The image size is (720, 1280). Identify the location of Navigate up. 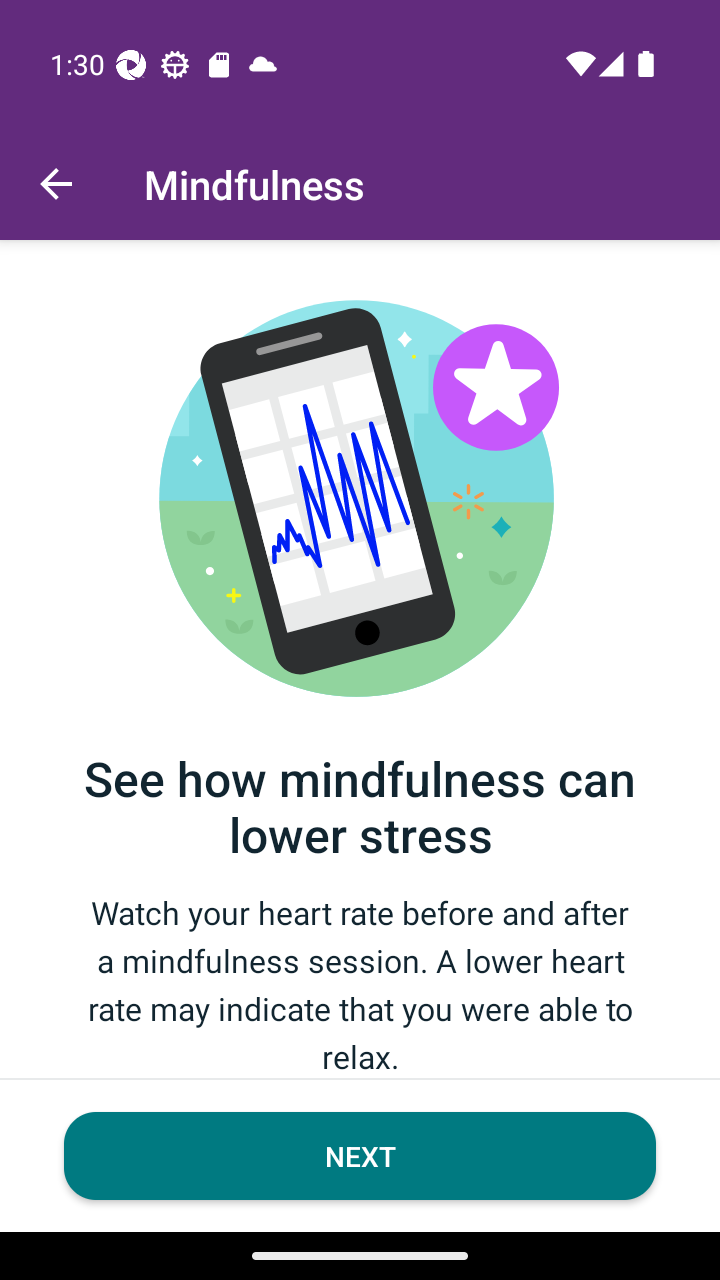
(56, 184).